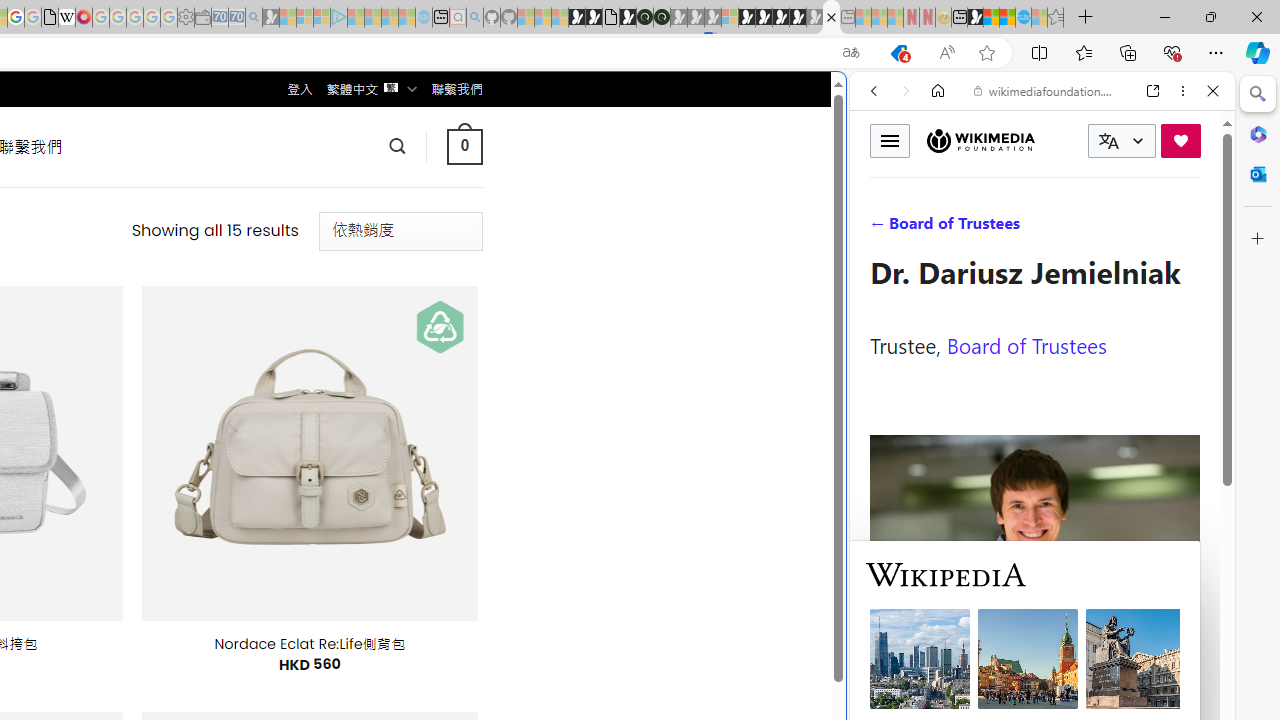  Describe the element at coordinates (1093, 228) in the screenshot. I see `SEARCH TOOLS` at that location.